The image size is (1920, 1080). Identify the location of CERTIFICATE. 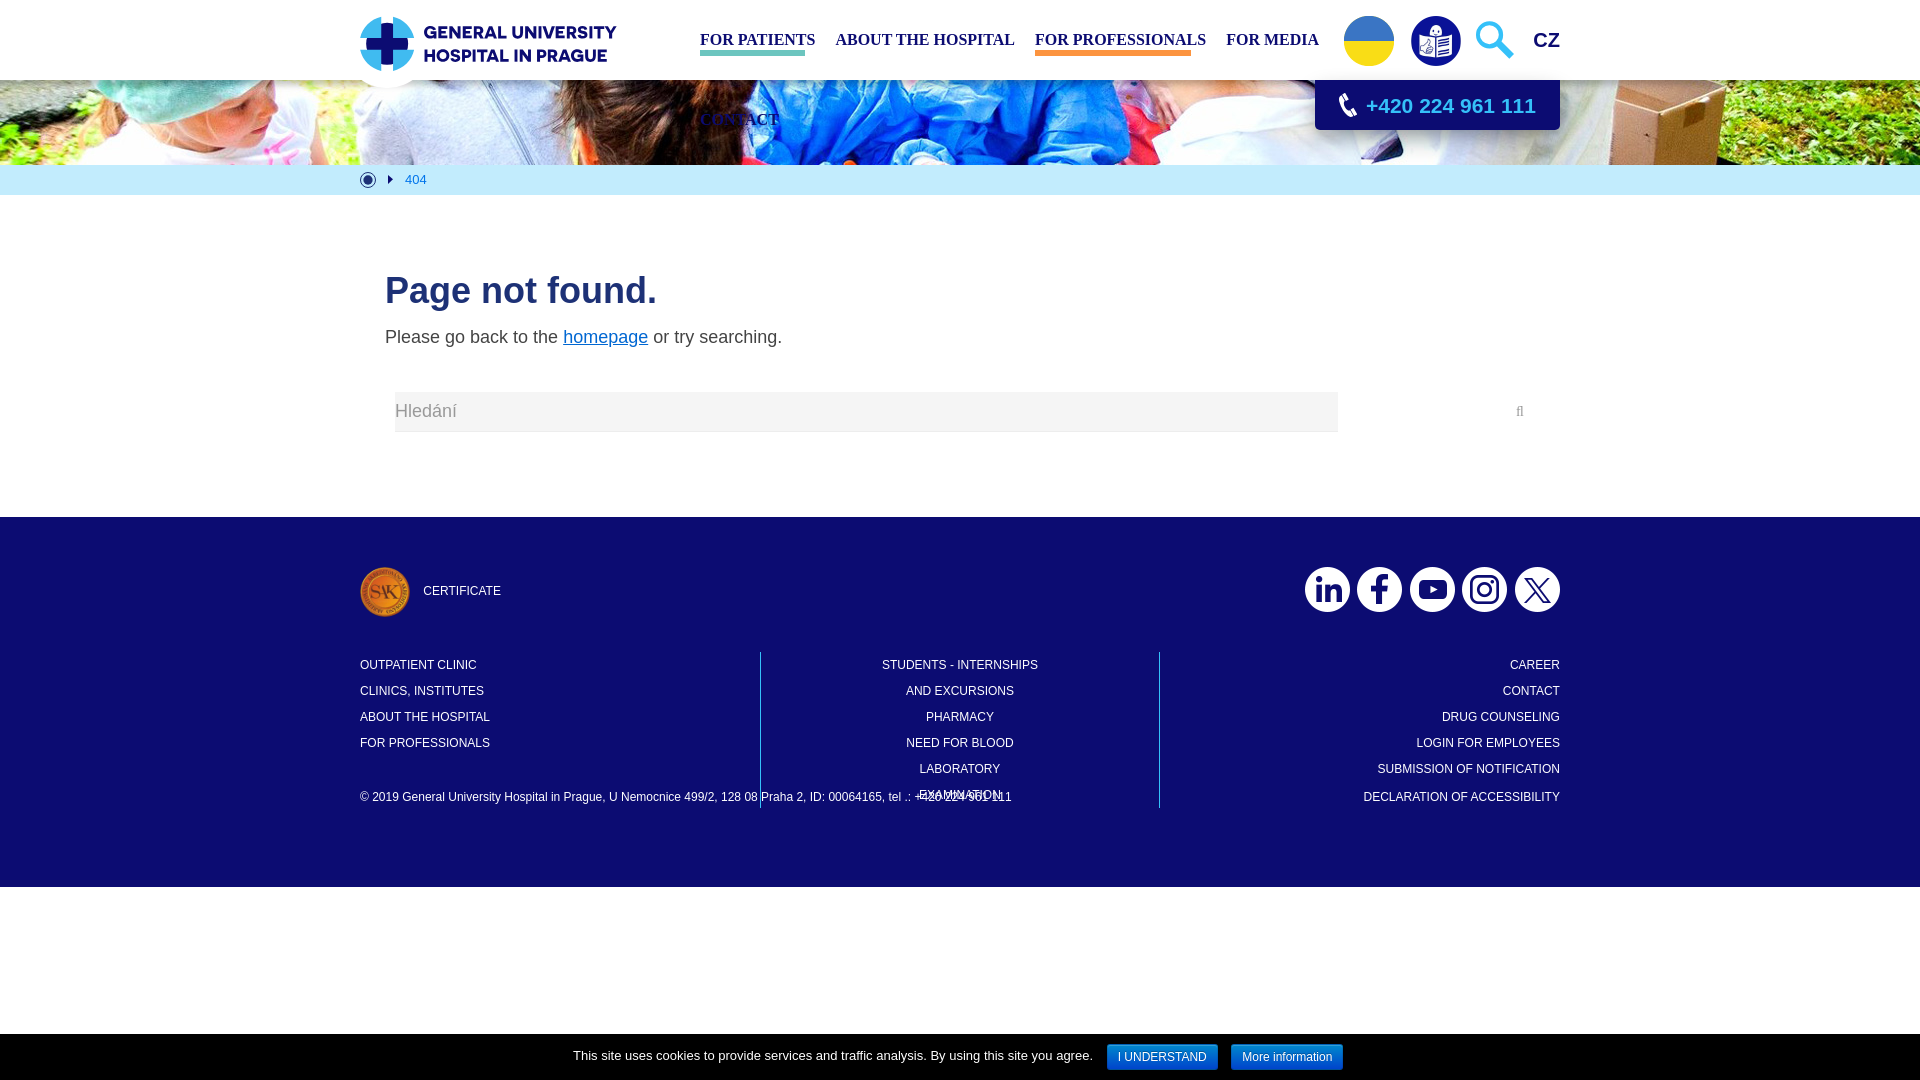
(430, 591).